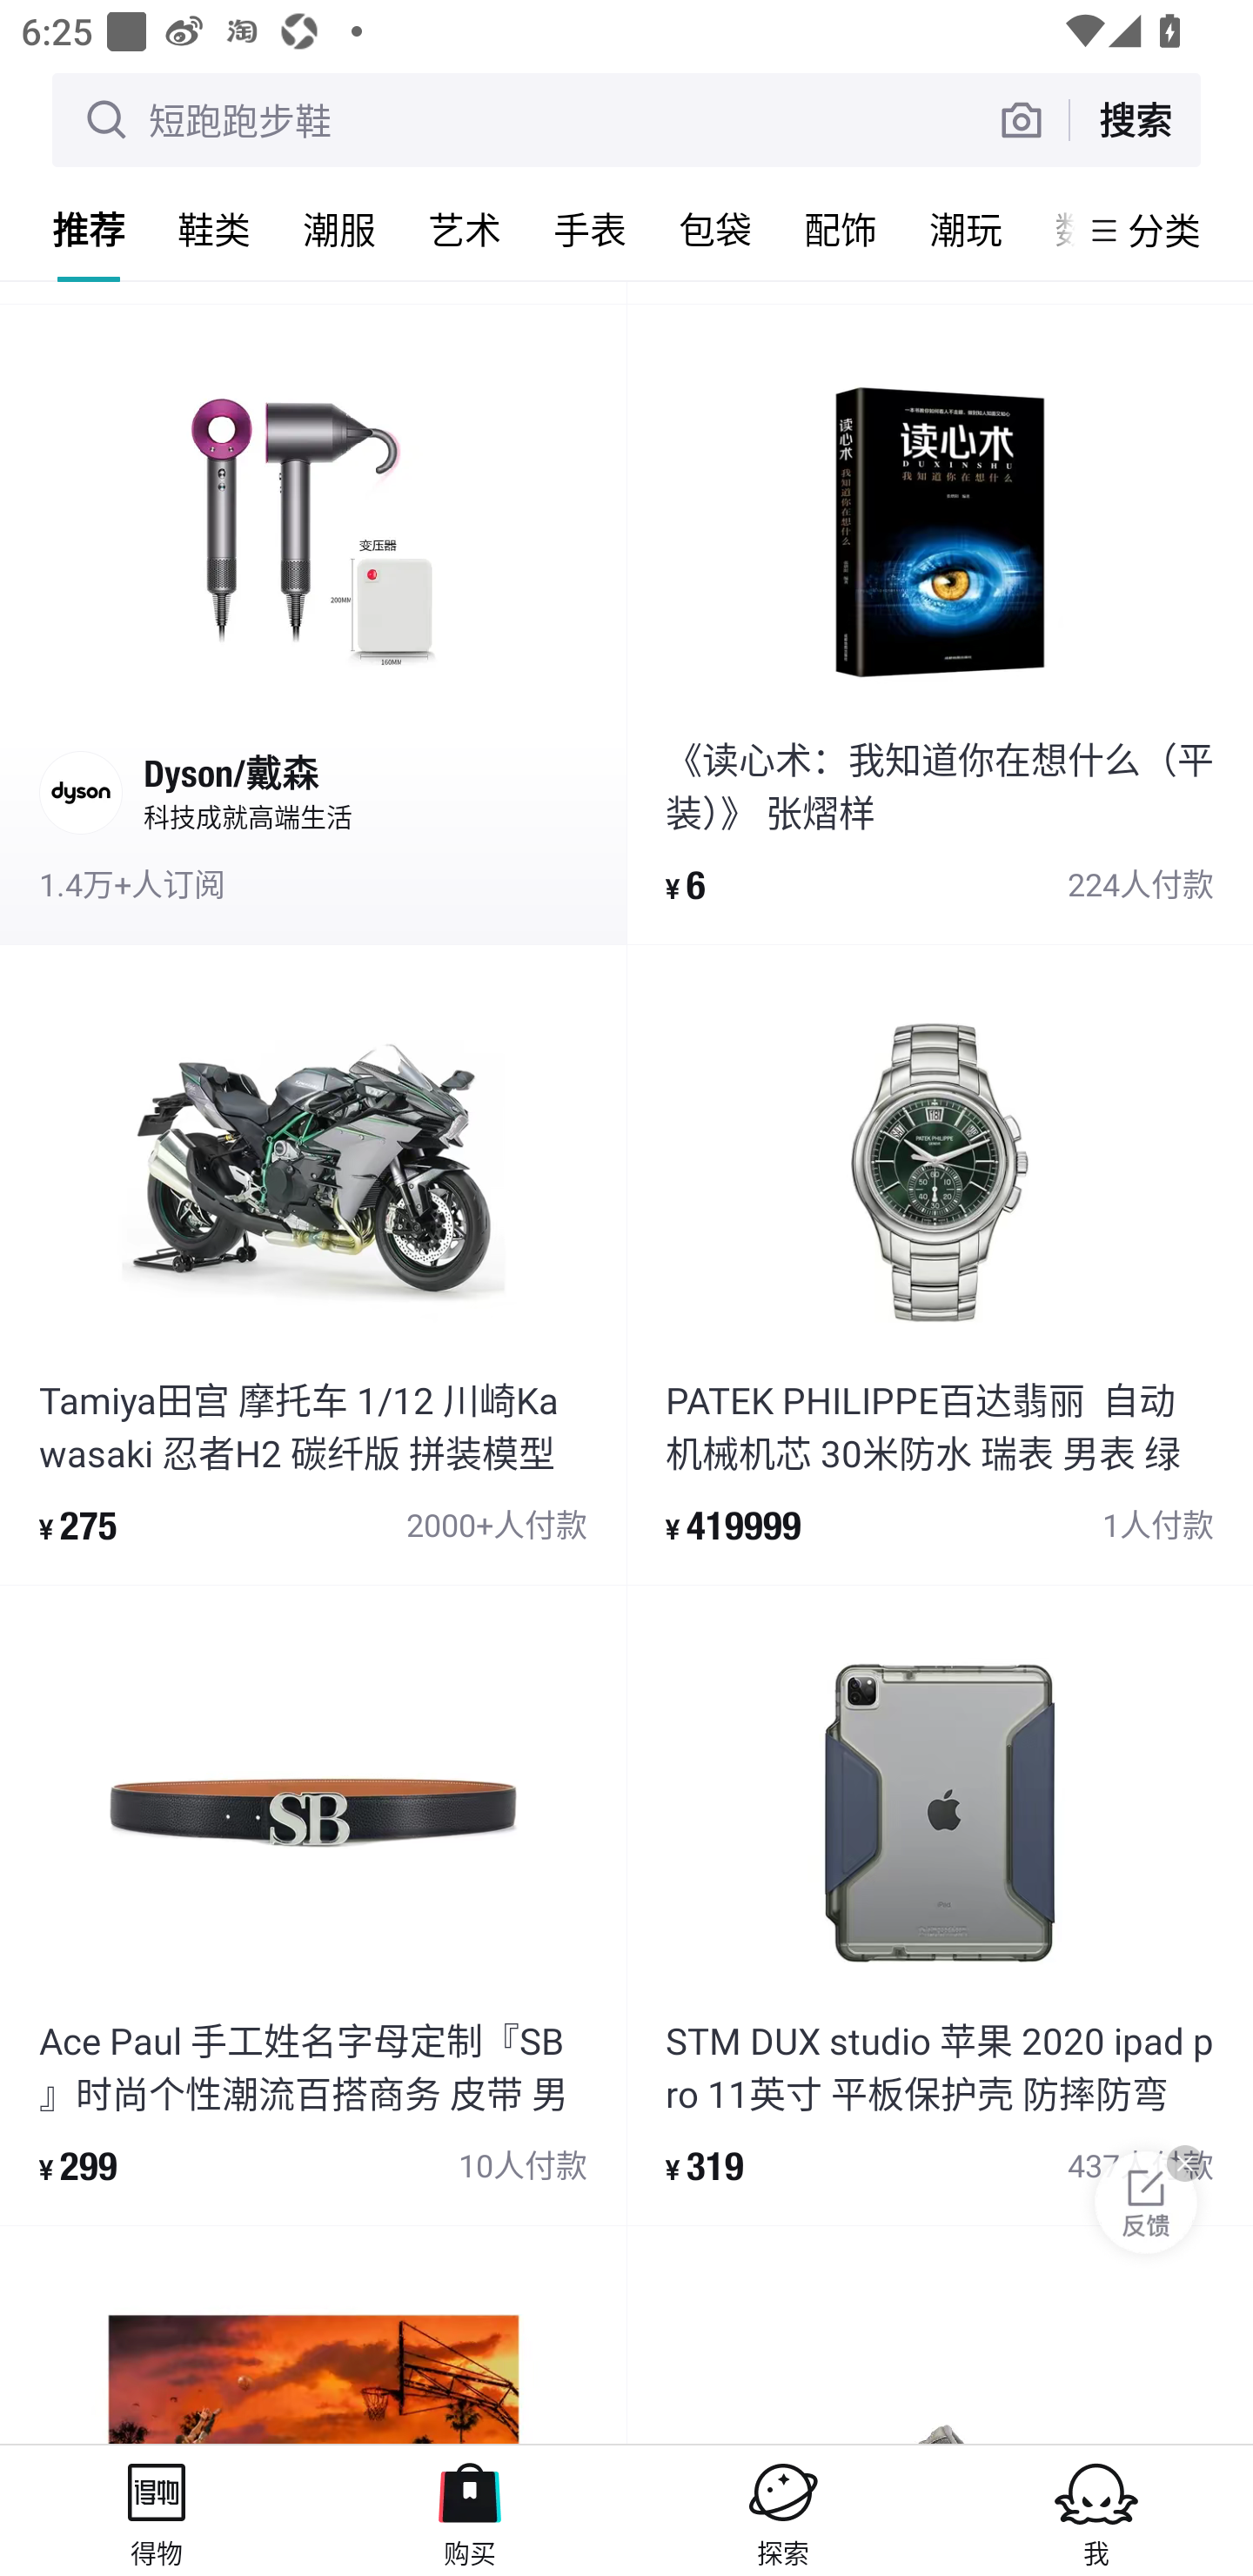 This screenshot has height=2576, width=1253. Describe the element at coordinates (1135, 119) in the screenshot. I see `搜索` at that location.